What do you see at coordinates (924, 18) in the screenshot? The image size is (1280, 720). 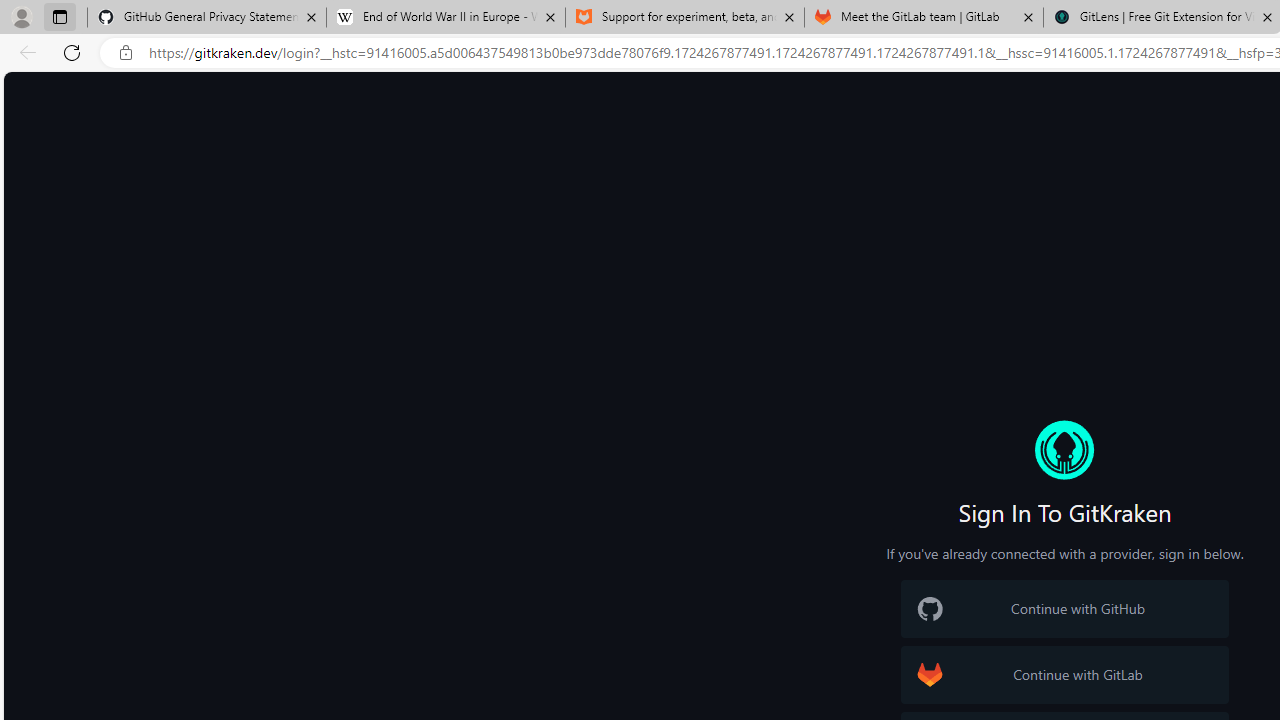 I see `Meet the GitLab team | GitLab` at bounding box center [924, 18].